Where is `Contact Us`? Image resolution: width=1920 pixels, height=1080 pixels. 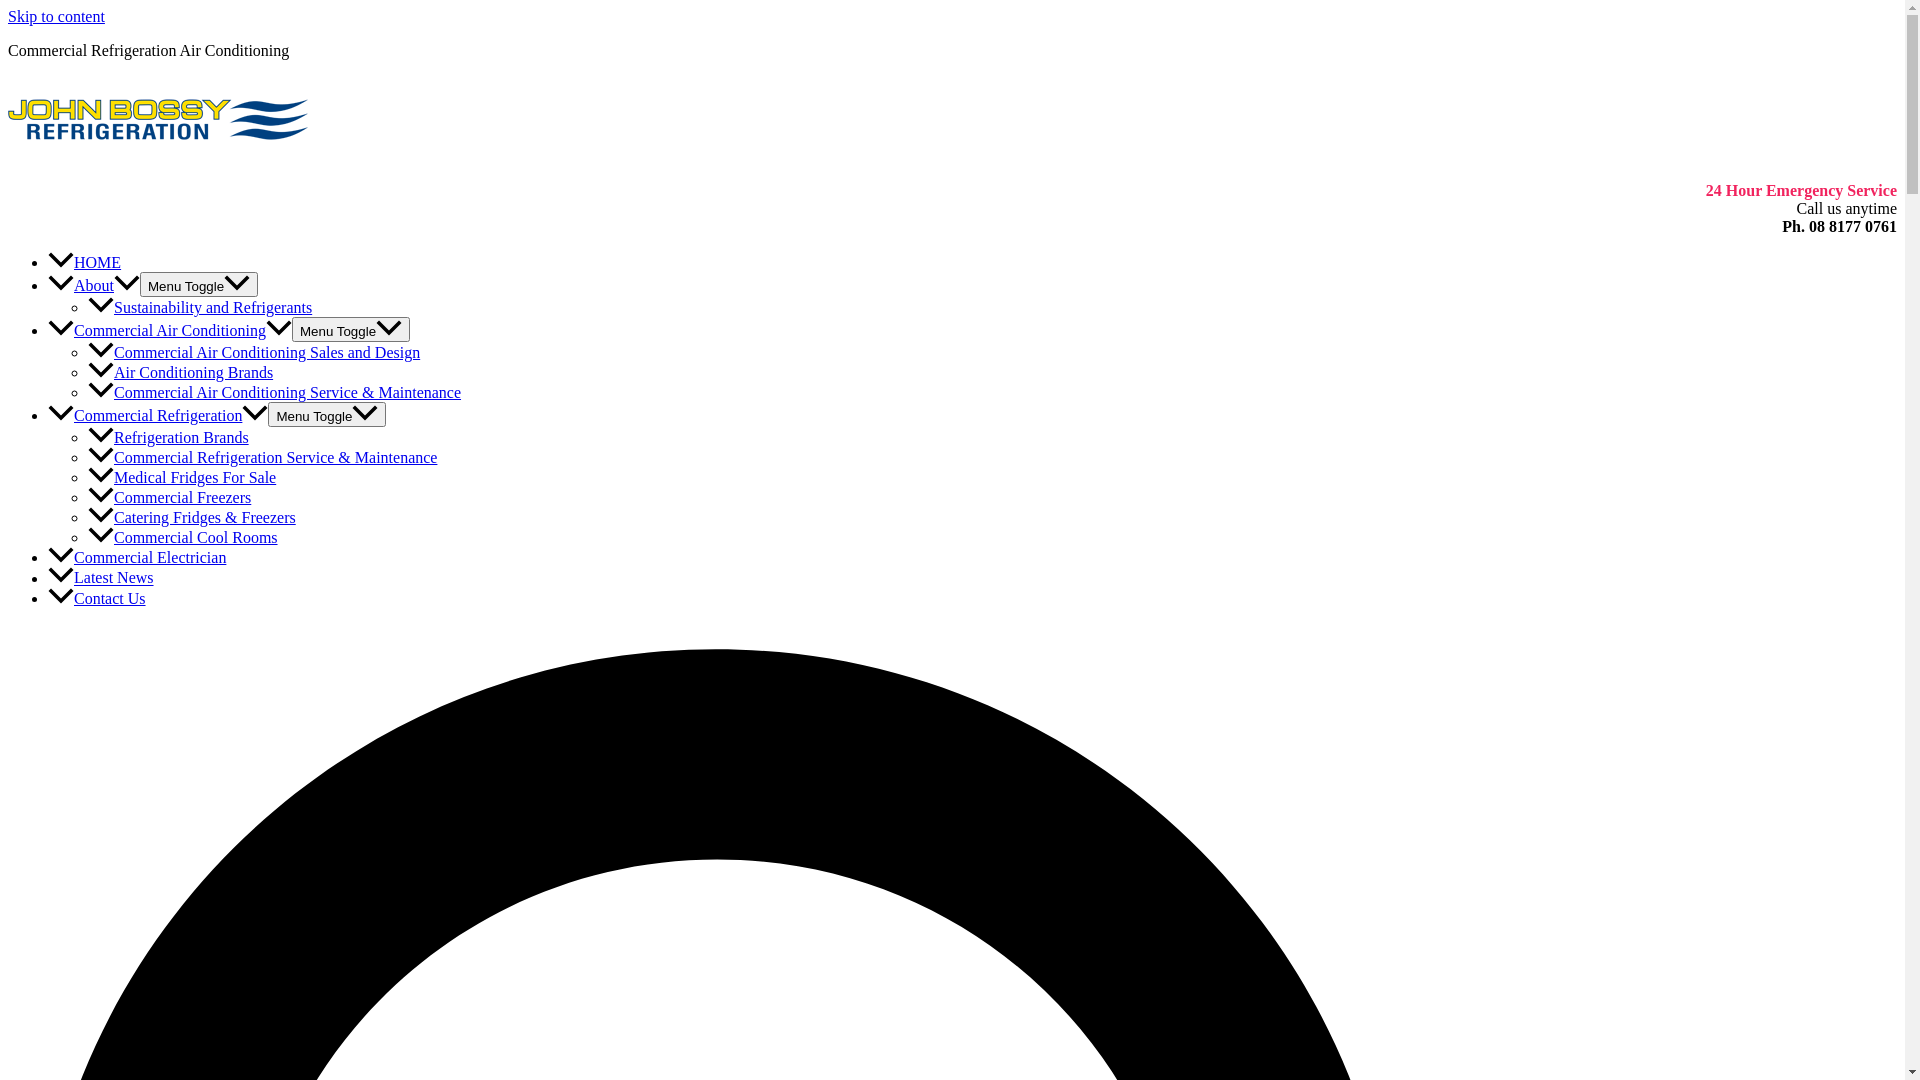
Contact Us is located at coordinates (97, 598).